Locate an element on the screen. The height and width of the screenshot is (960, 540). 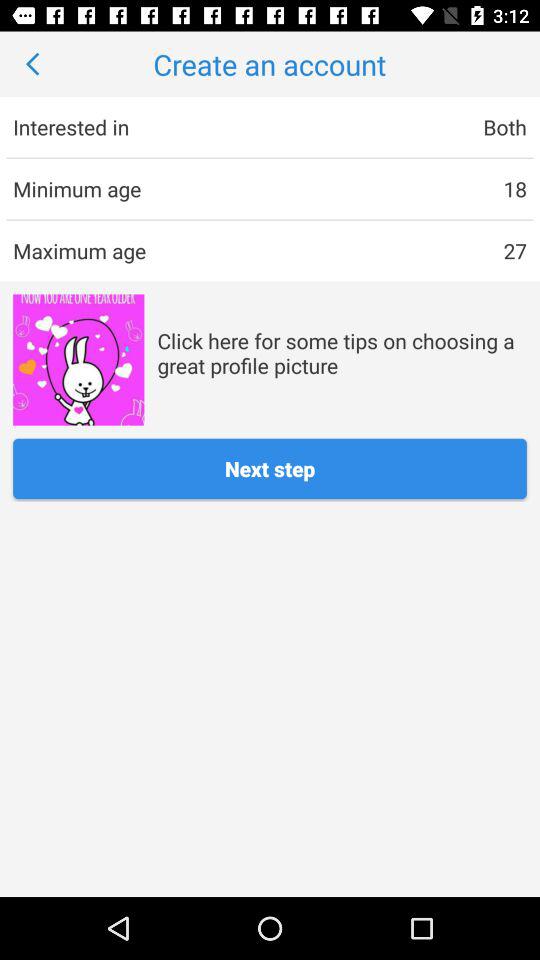
turn on app below maximum age item is located at coordinates (78, 360).